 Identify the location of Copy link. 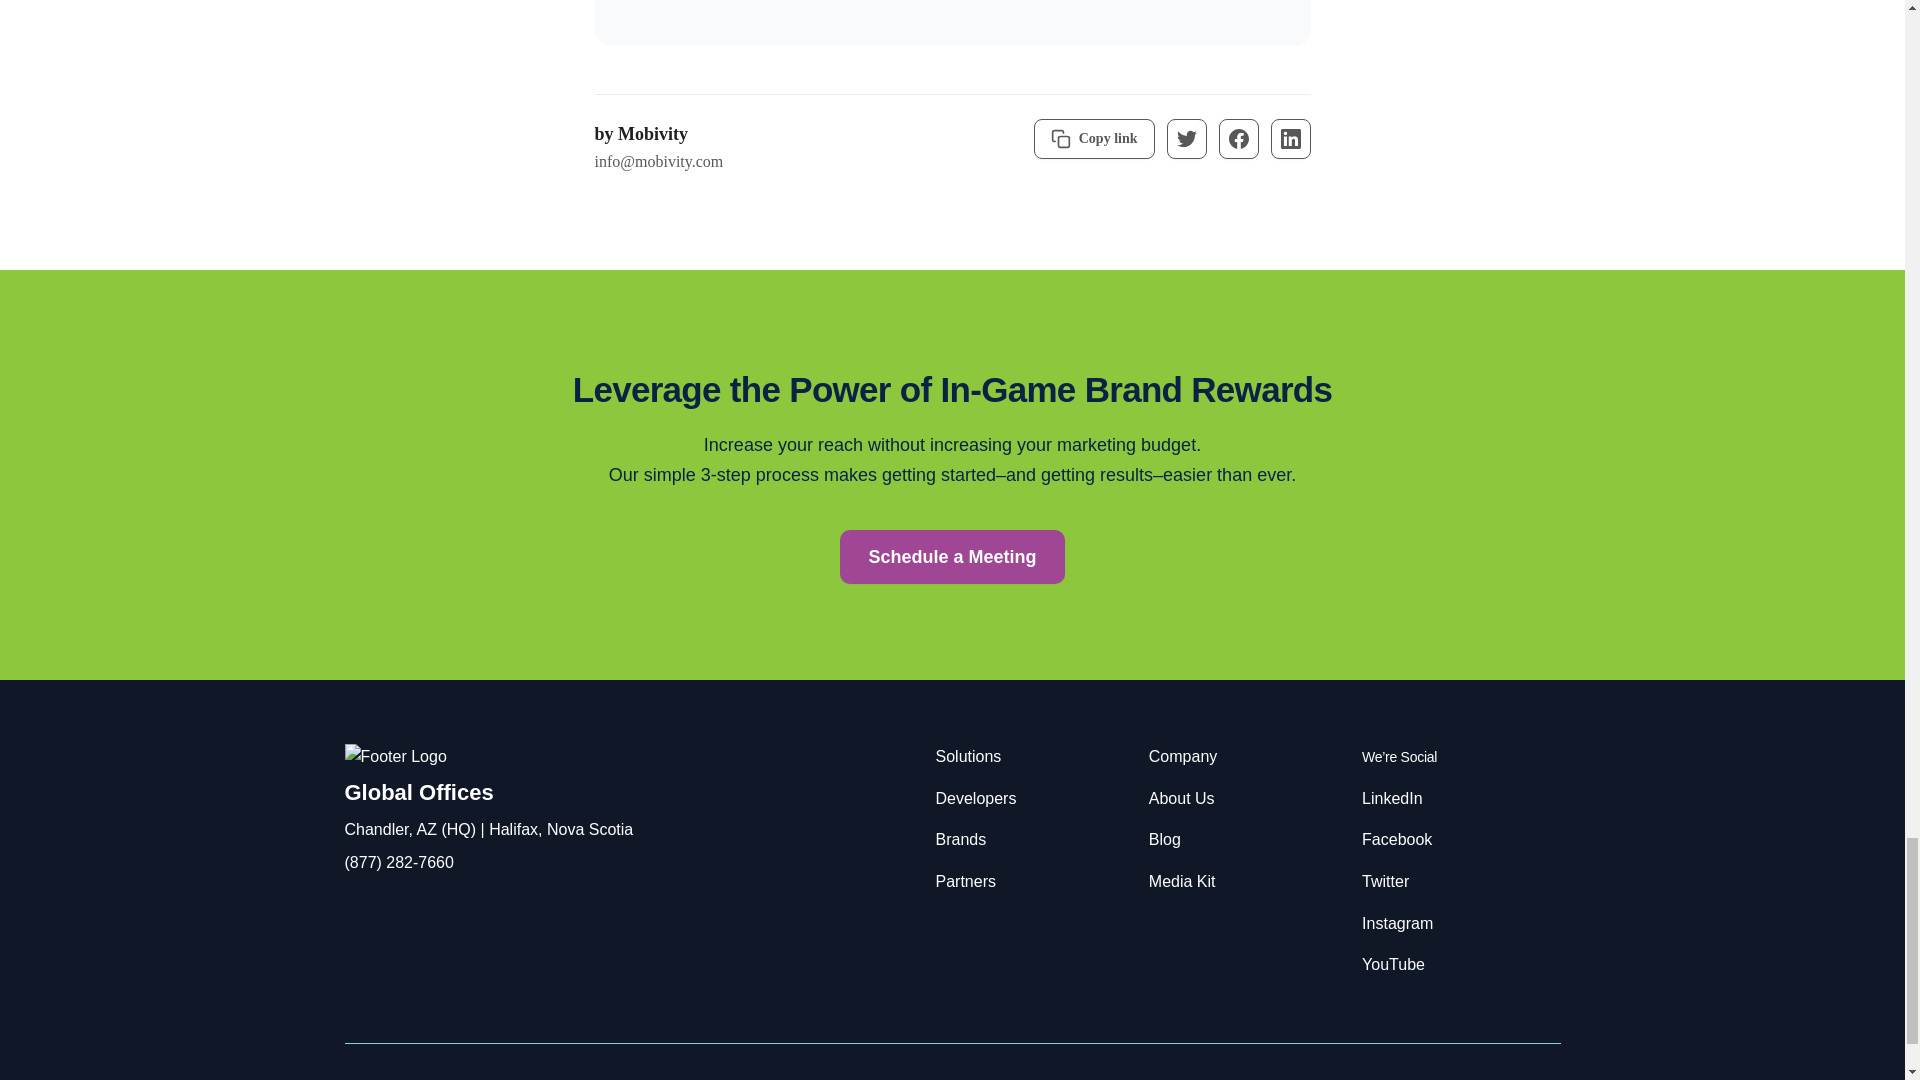
(1094, 138).